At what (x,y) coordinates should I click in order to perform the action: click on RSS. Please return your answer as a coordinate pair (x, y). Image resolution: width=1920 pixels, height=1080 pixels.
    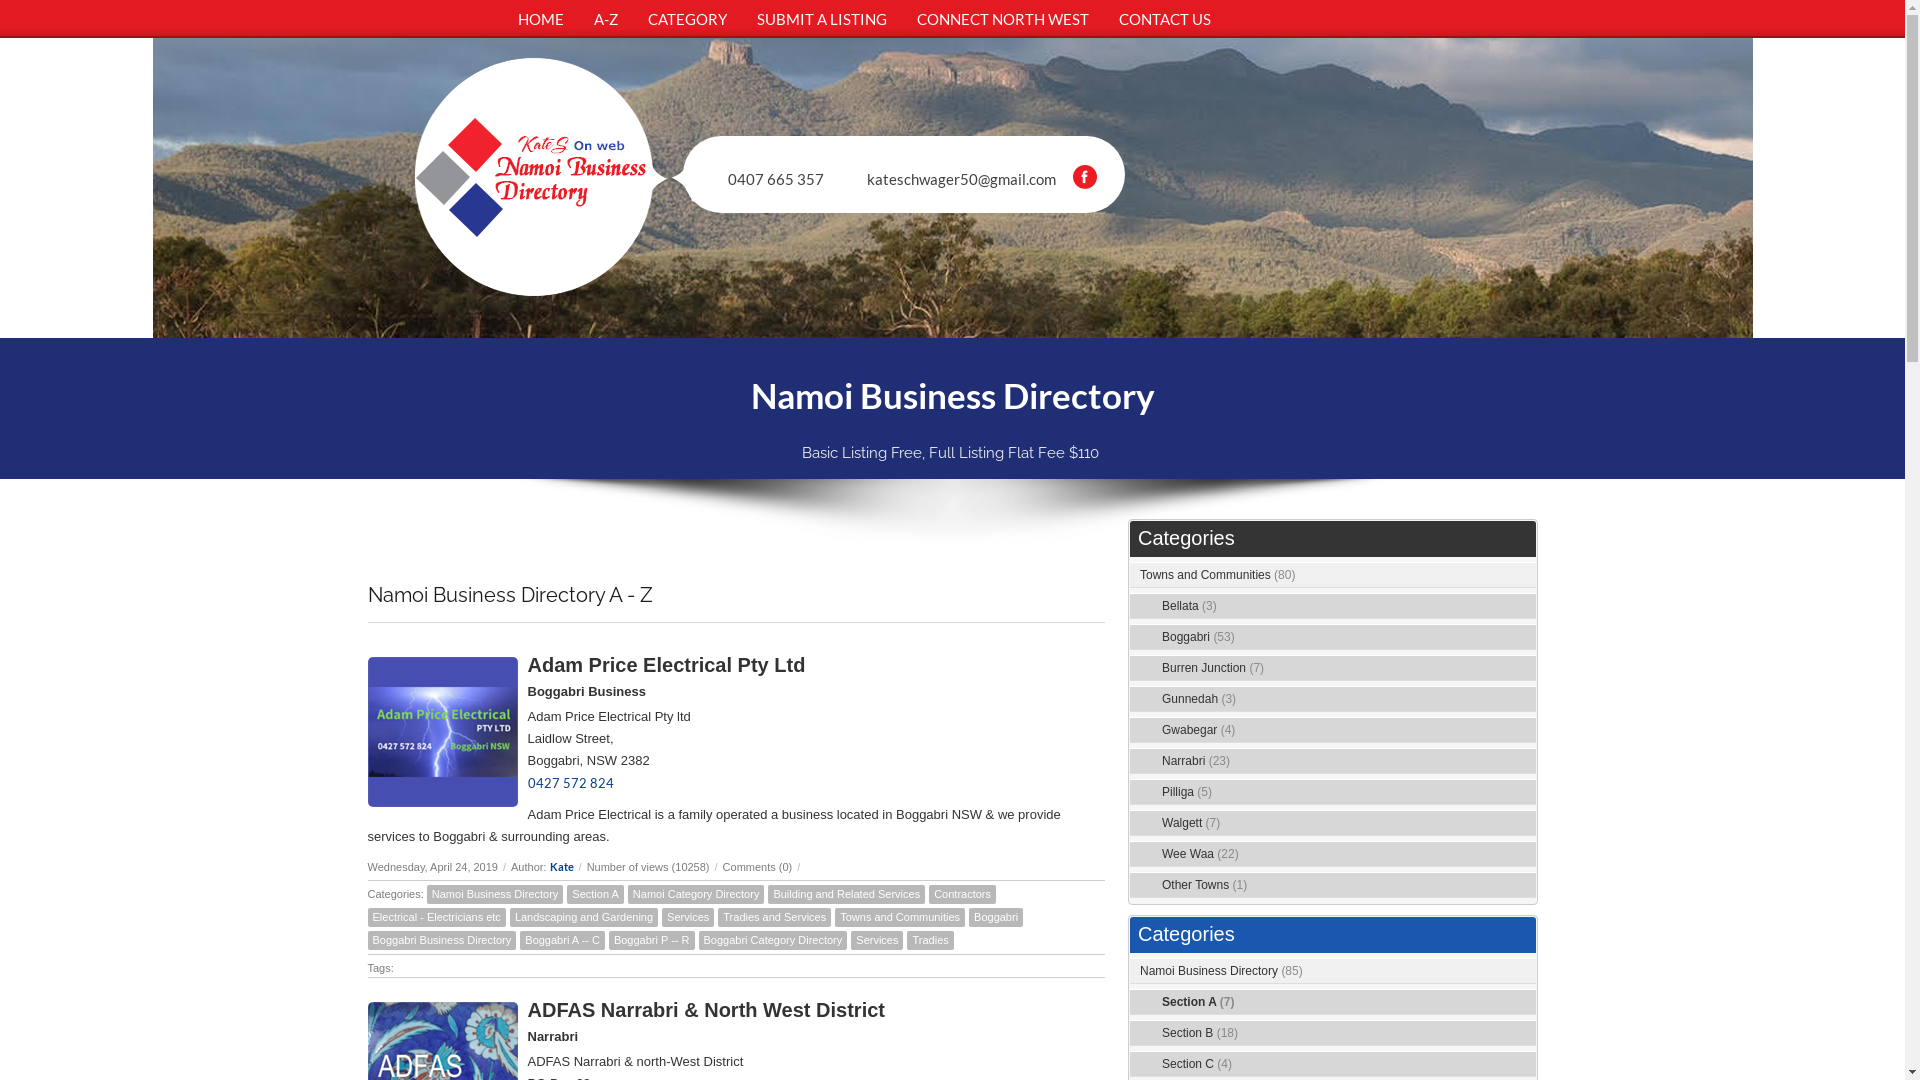
    Looking at the image, I should click on (1524, 700).